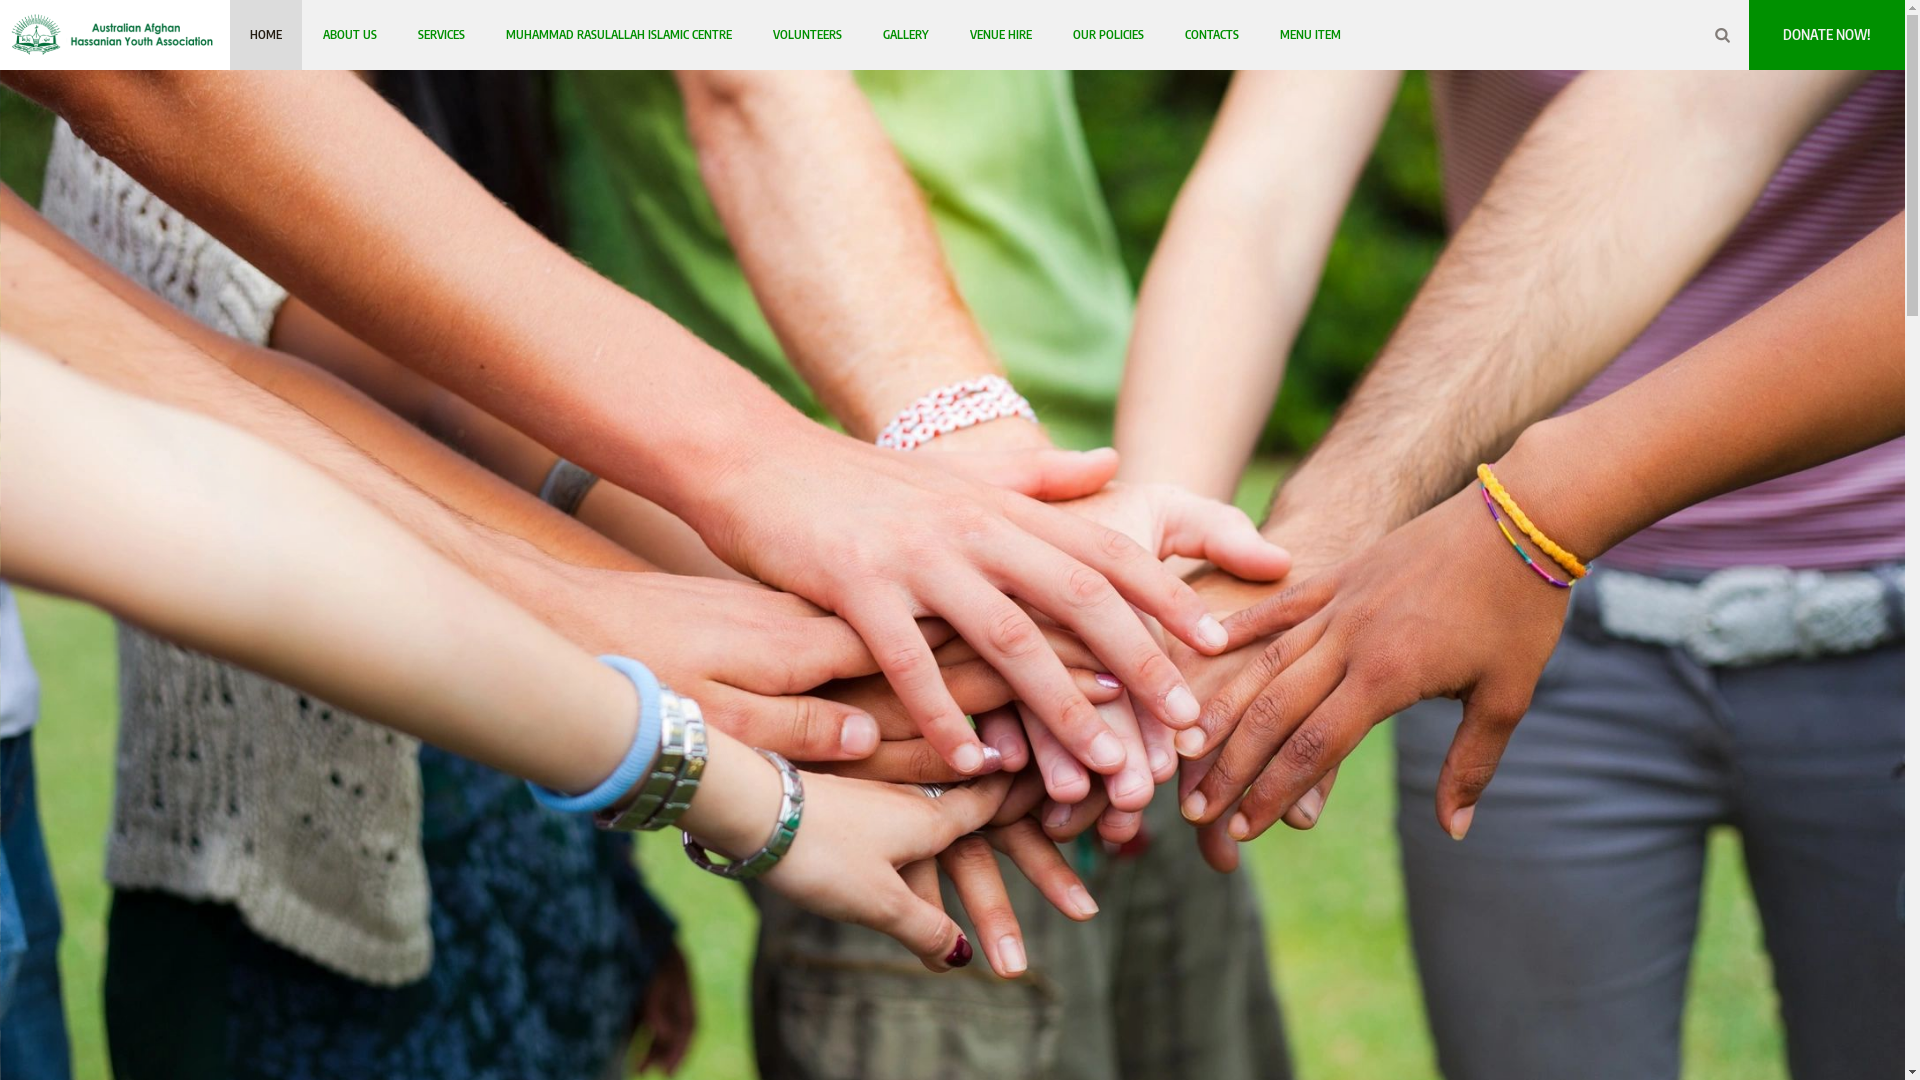 The width and height of the screenshot is (1920, 1080). Describe the element at coordinates (1001, 35) in the screenshot. I see `VENUE HIRE` at that location.